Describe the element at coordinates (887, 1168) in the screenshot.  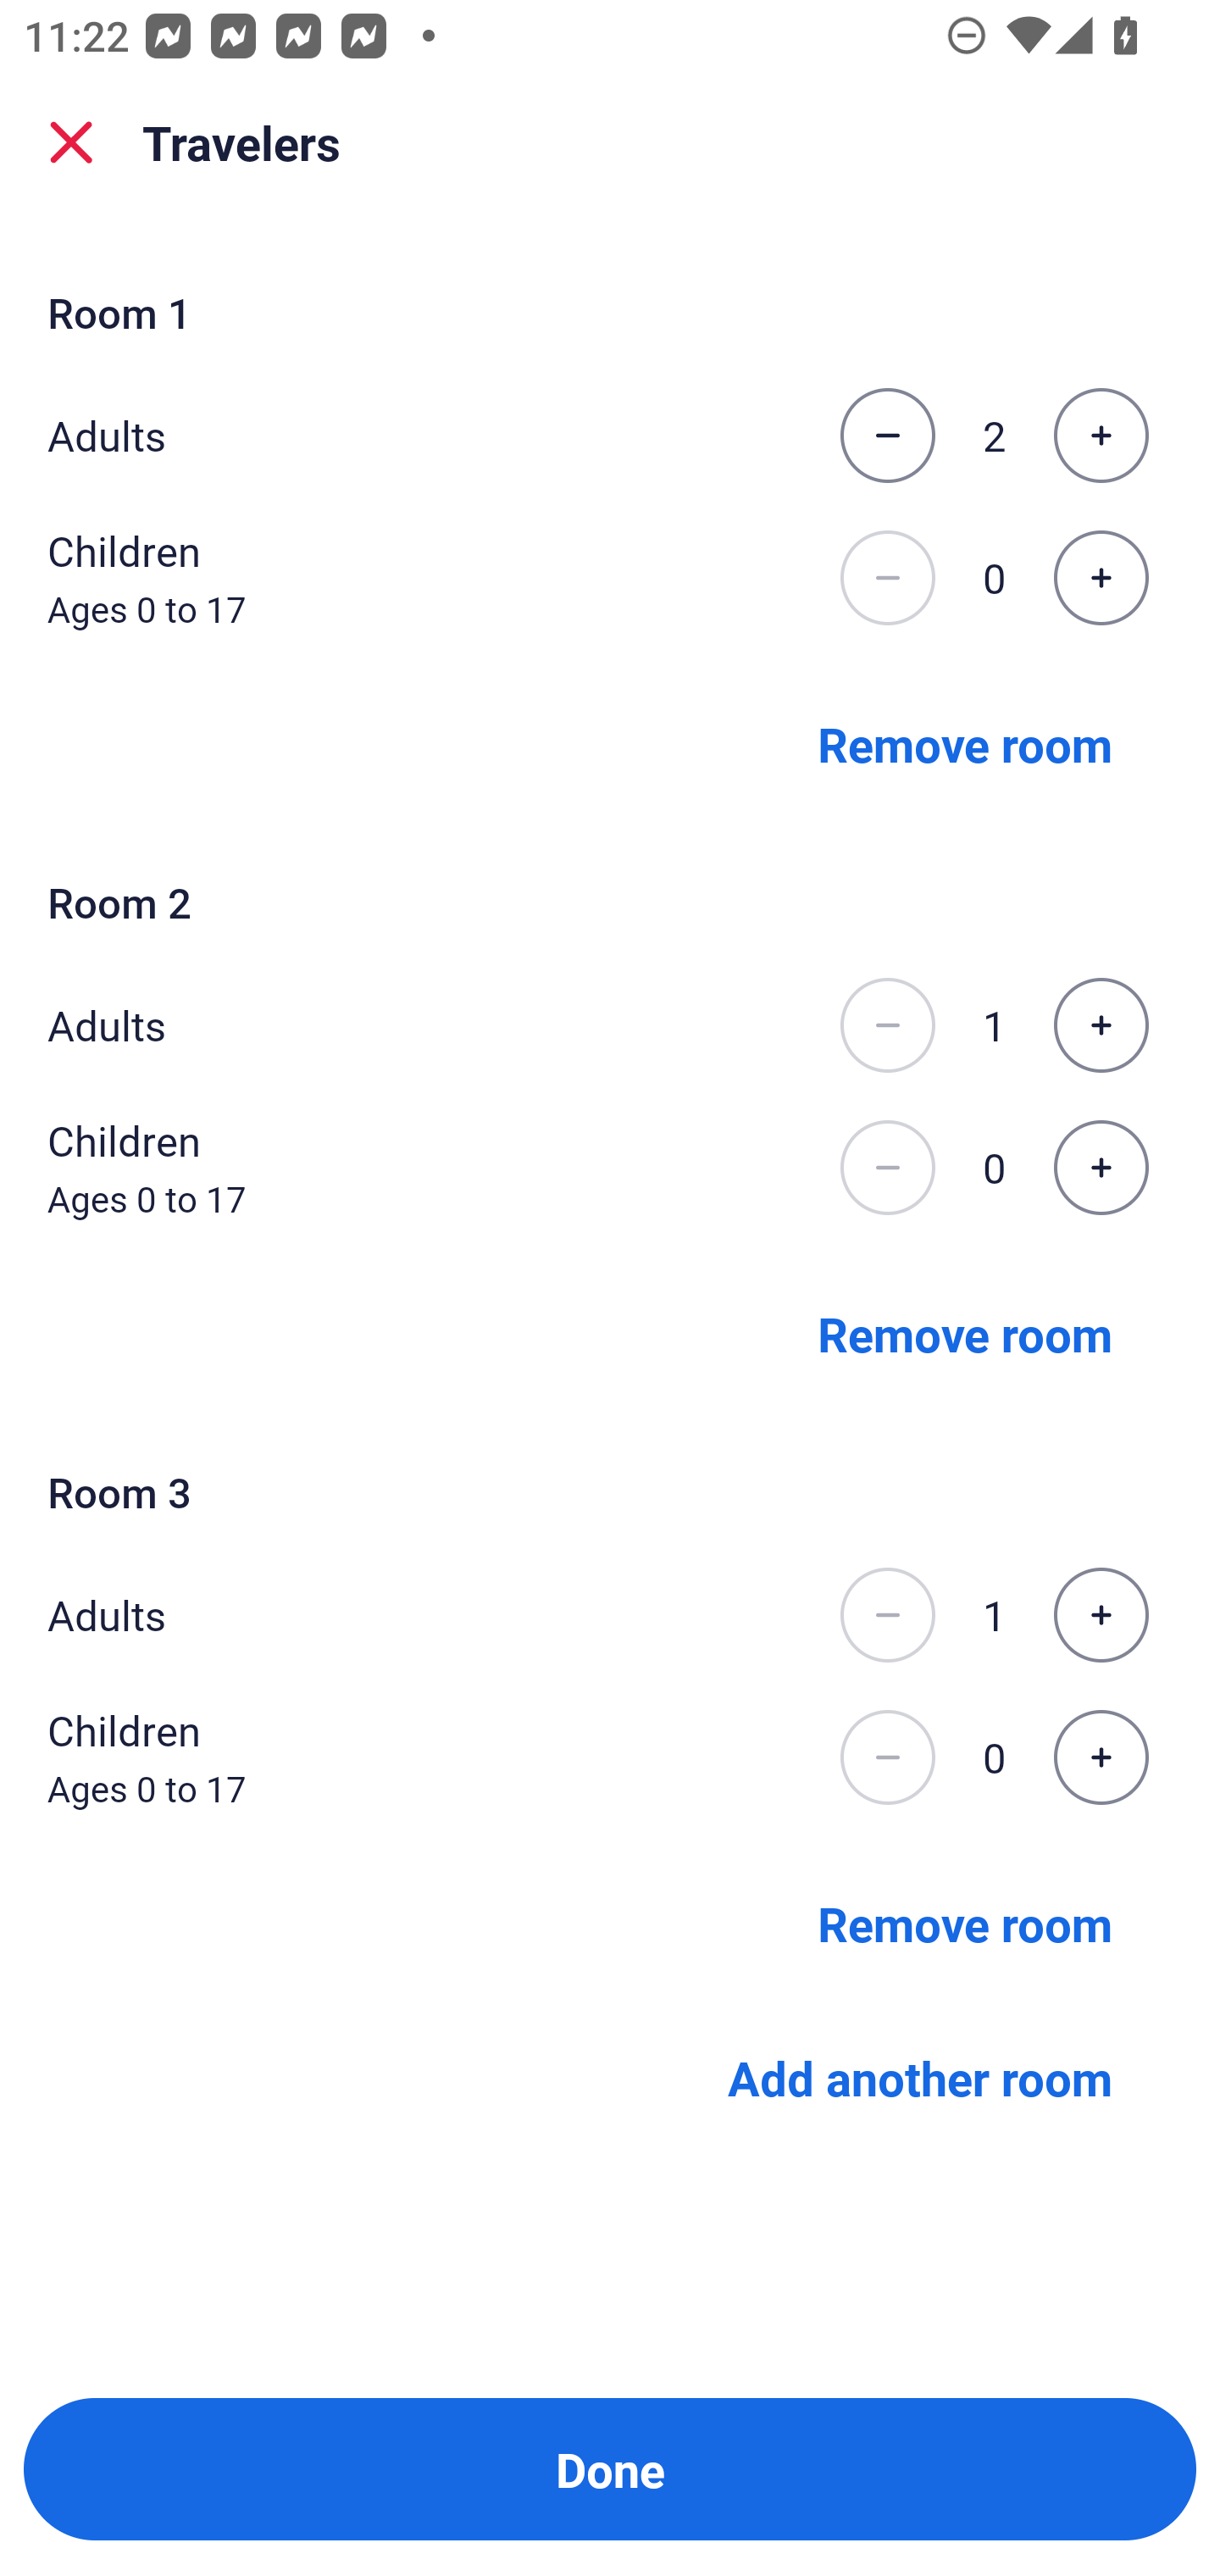
I see `Decrease the number of children` at that location.